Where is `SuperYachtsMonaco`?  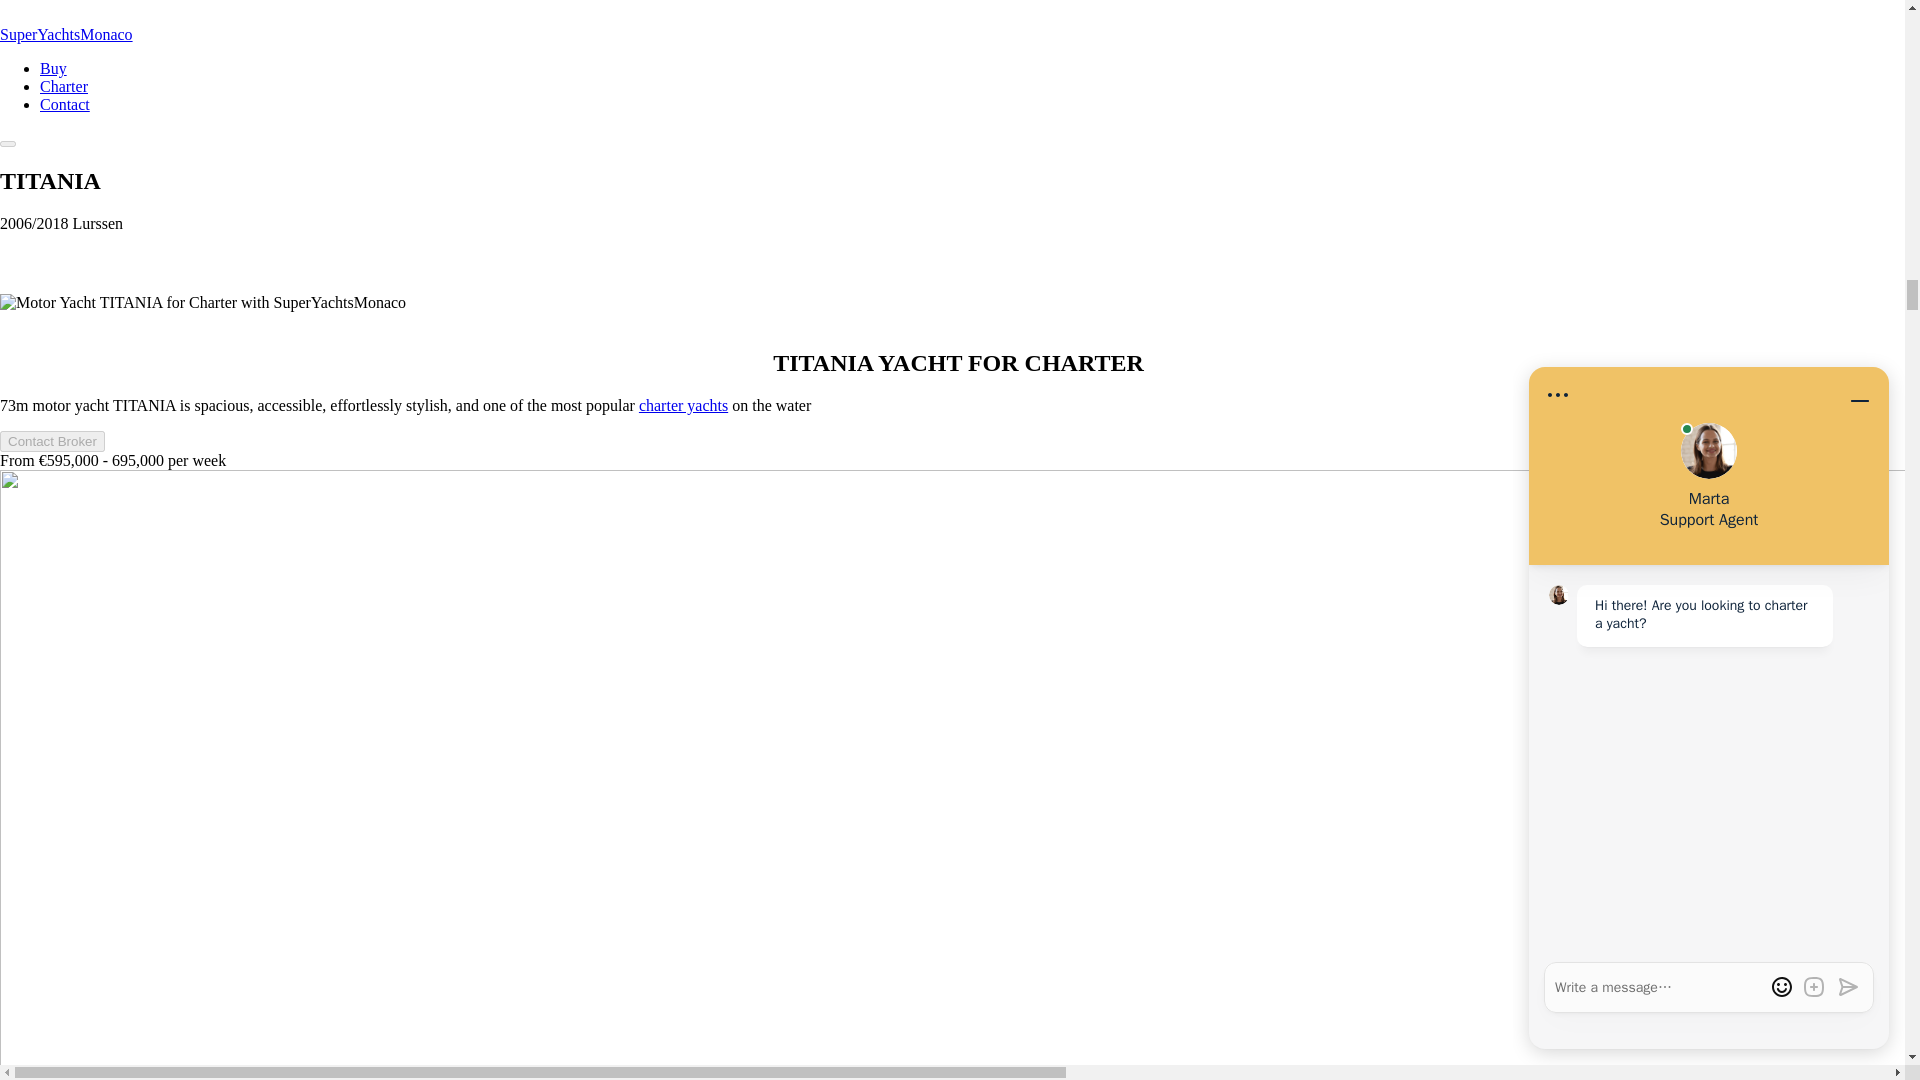
SuperYachtsMonaco is located at coordinates (66, 34).